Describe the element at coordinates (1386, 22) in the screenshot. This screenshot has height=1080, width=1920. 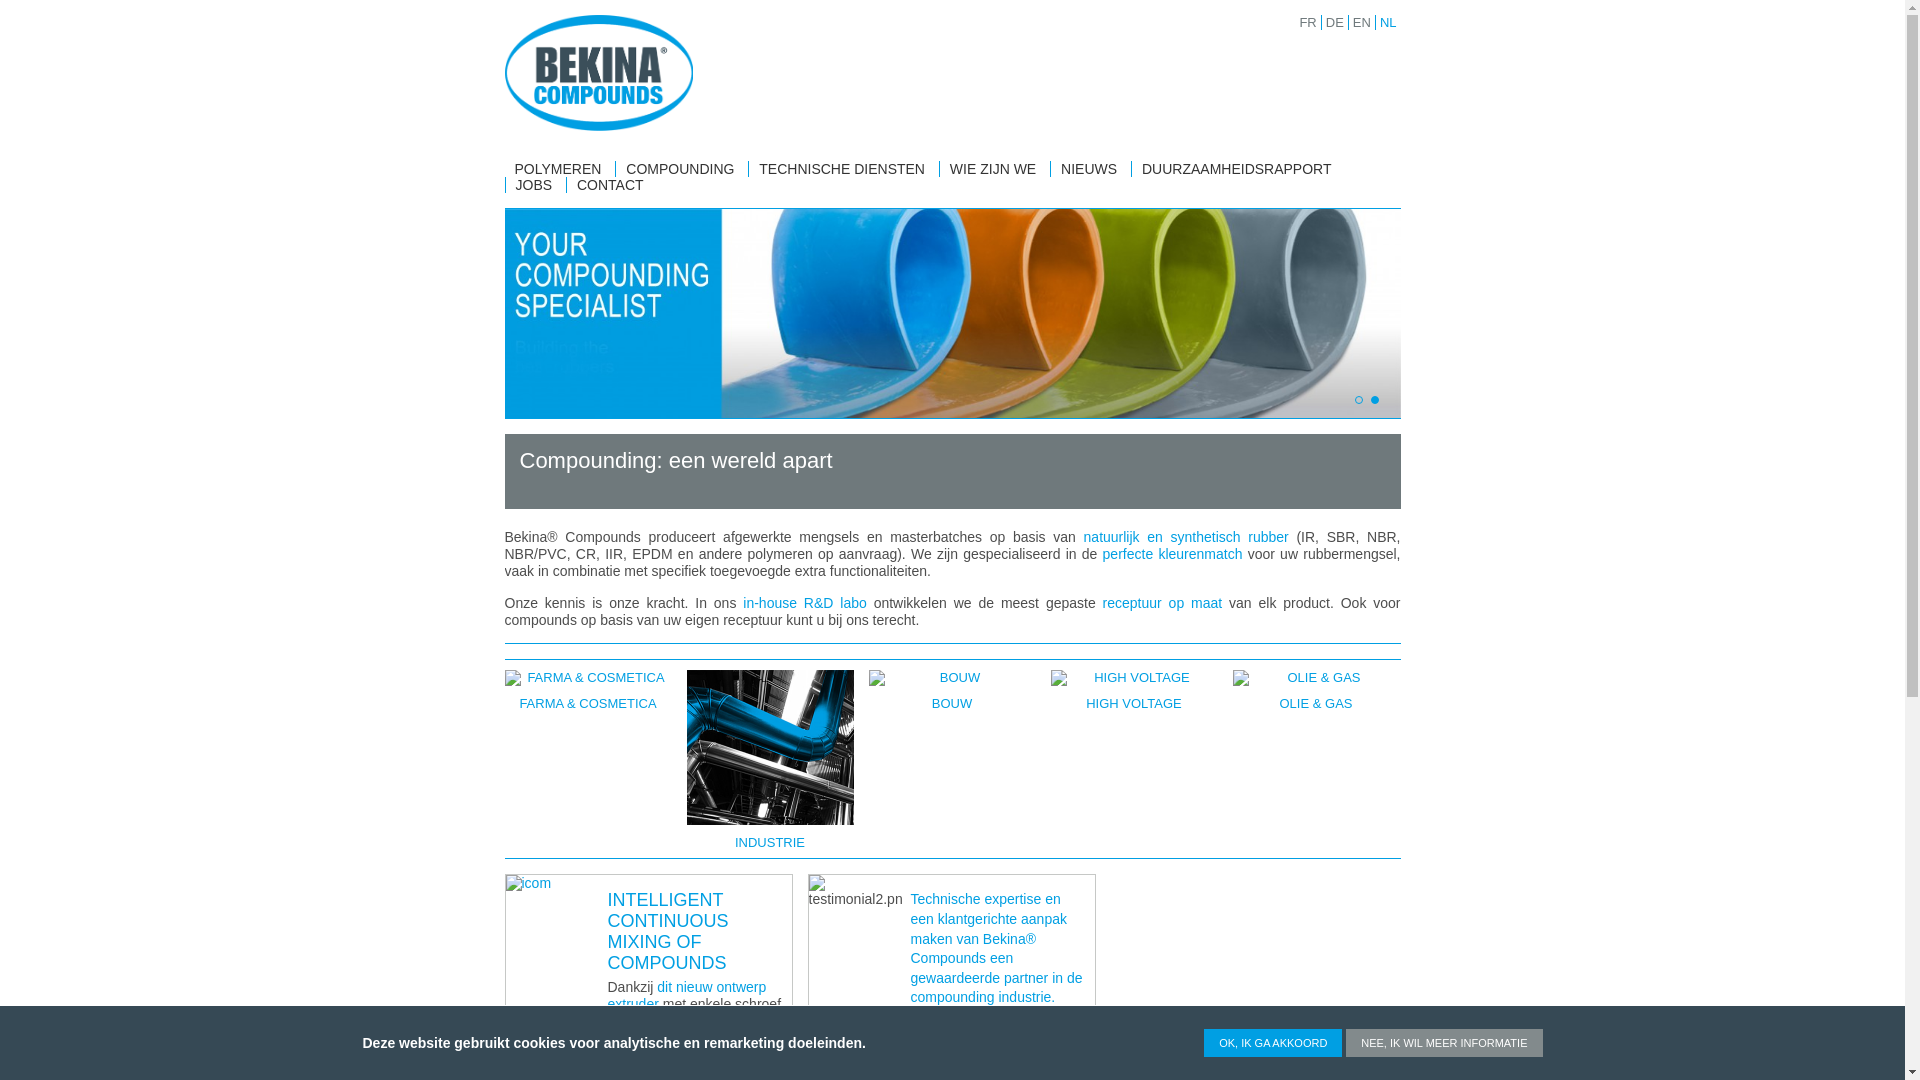
I see `NL` at that location.